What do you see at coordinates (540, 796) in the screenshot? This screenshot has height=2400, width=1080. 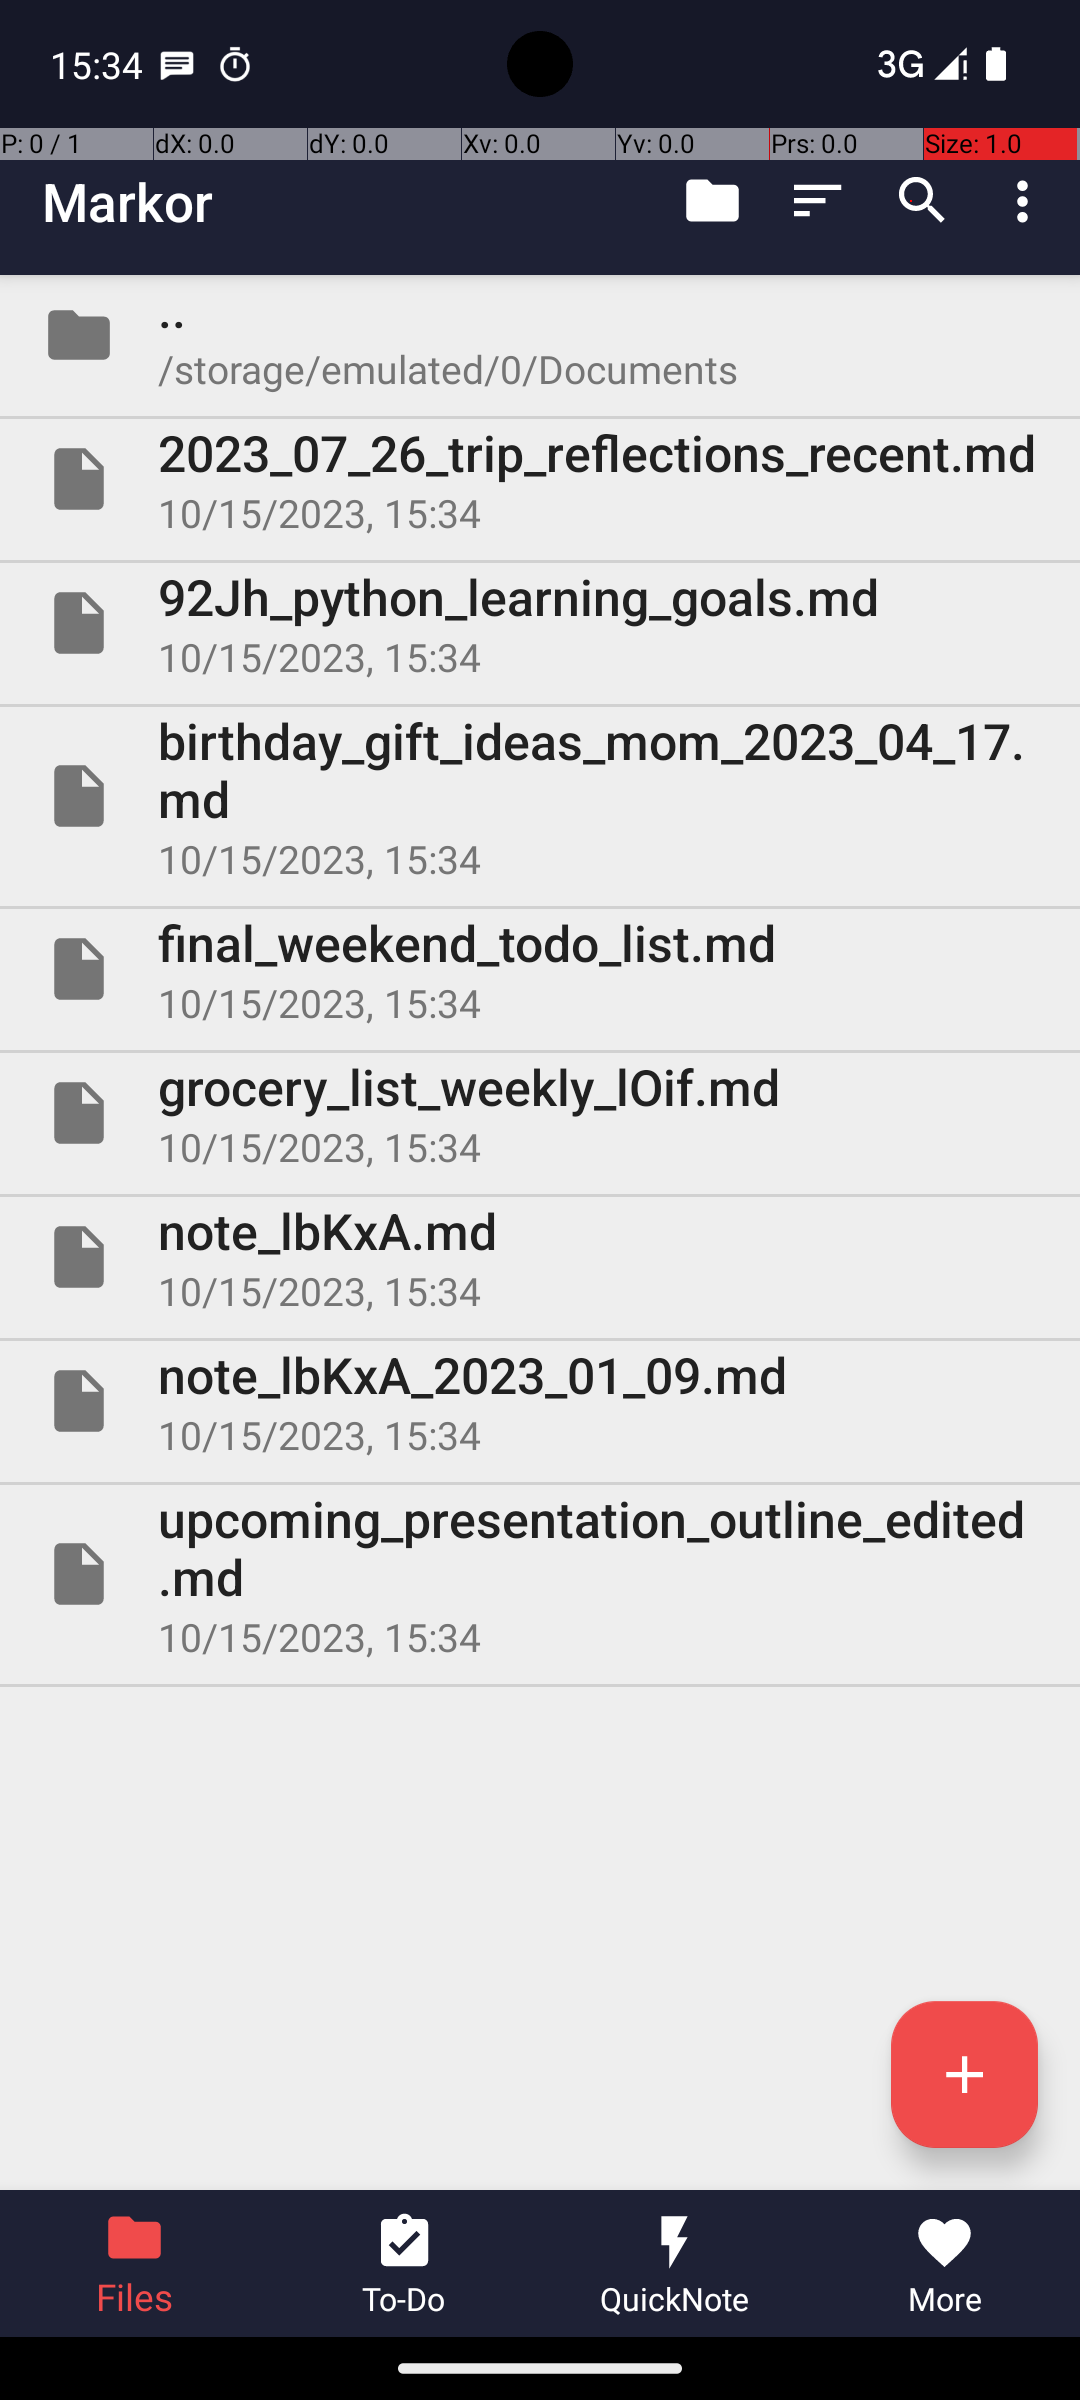 I see `File birthday_gift_ideas_mom_2023_04_17.md ` at bounding box center [540, 796].